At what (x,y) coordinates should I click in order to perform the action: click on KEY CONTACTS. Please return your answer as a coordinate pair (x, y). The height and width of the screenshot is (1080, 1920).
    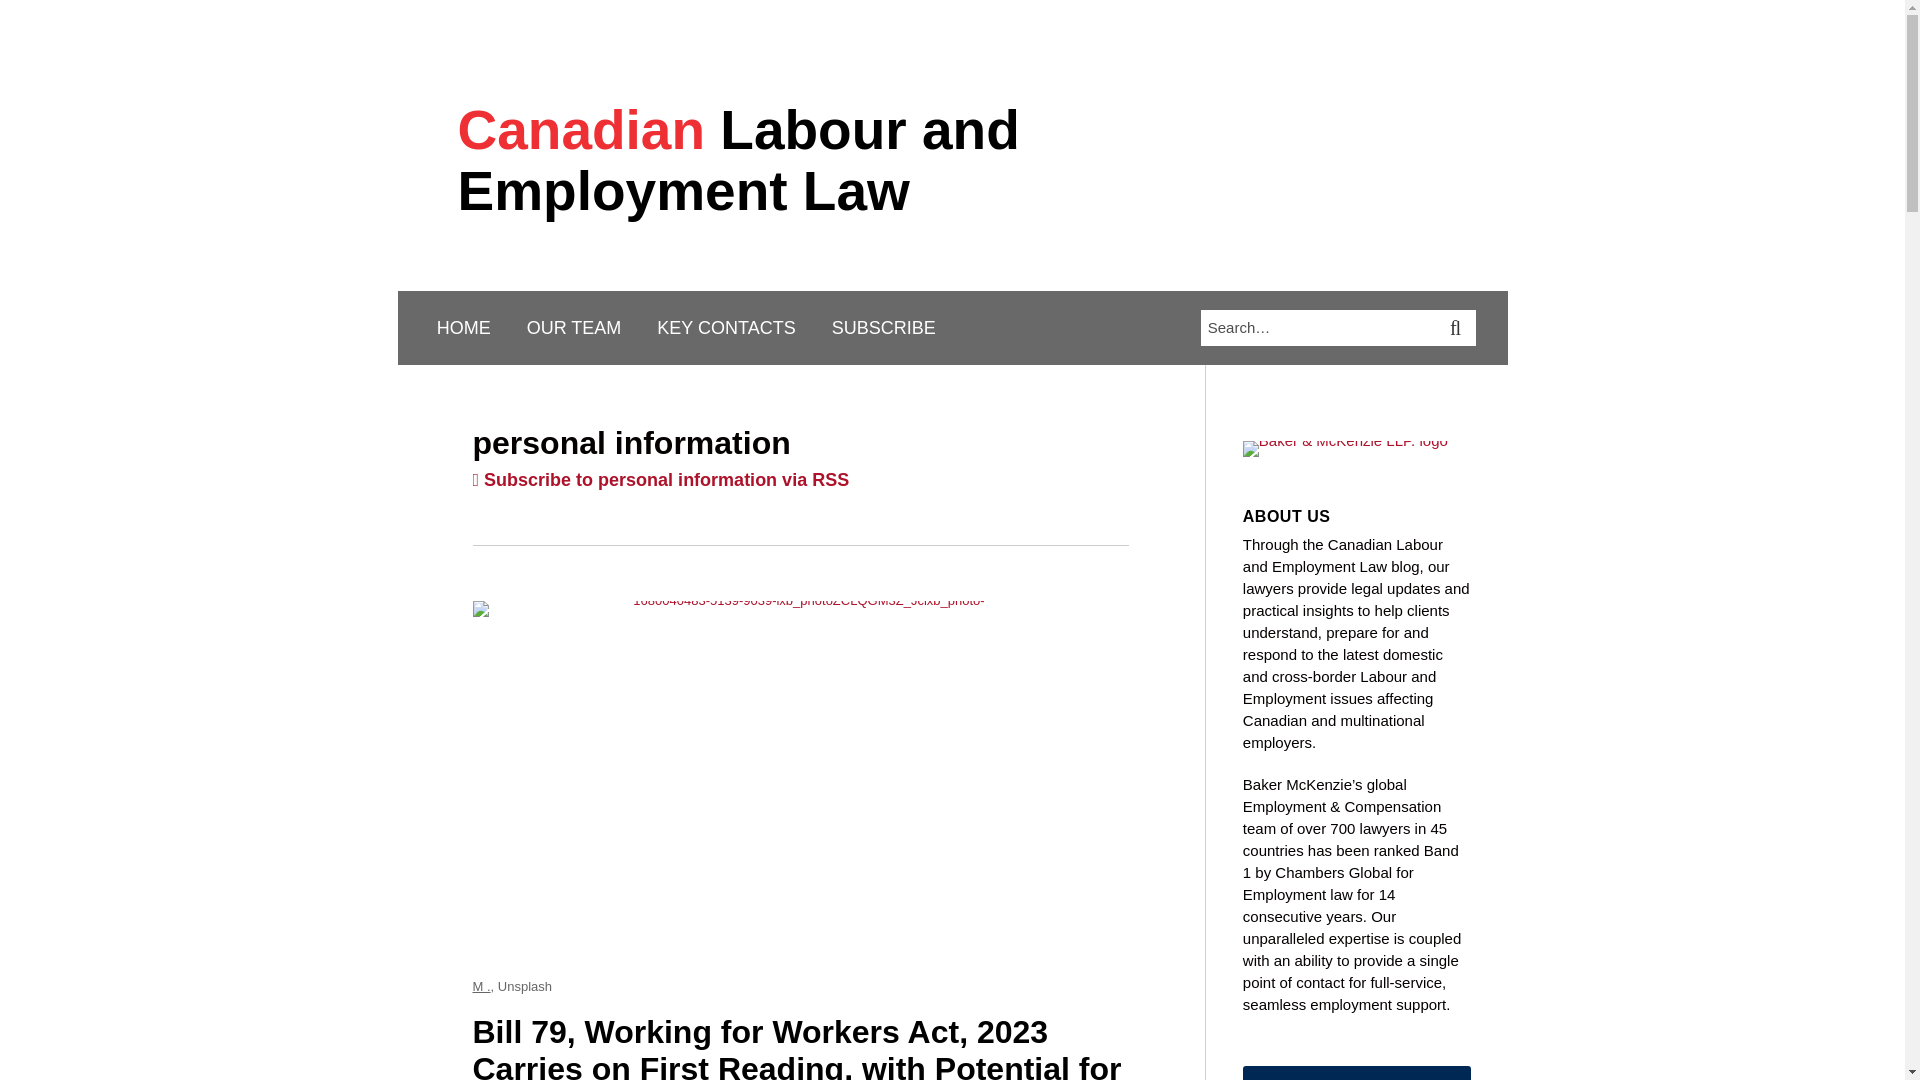
    Looking at the image, I should click on (725, 328).